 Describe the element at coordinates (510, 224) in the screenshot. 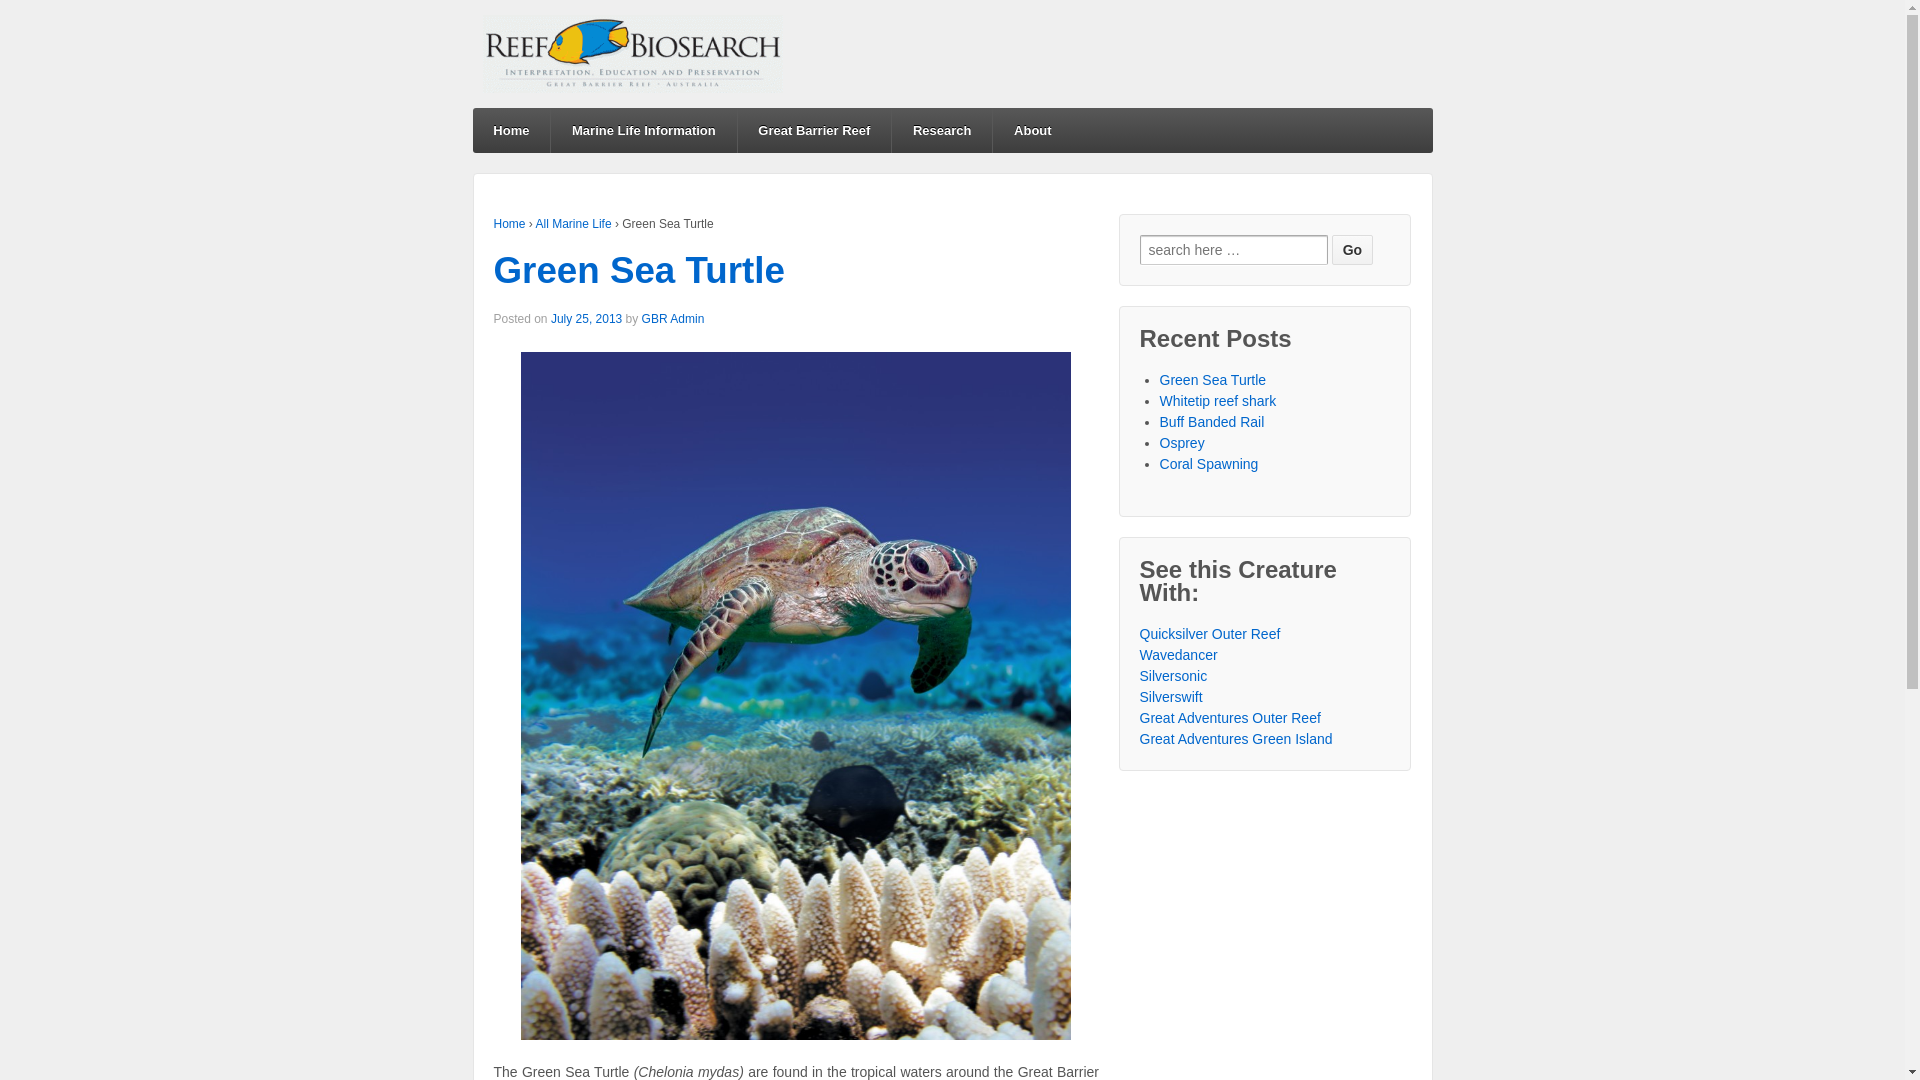

I see `Home` at that location.